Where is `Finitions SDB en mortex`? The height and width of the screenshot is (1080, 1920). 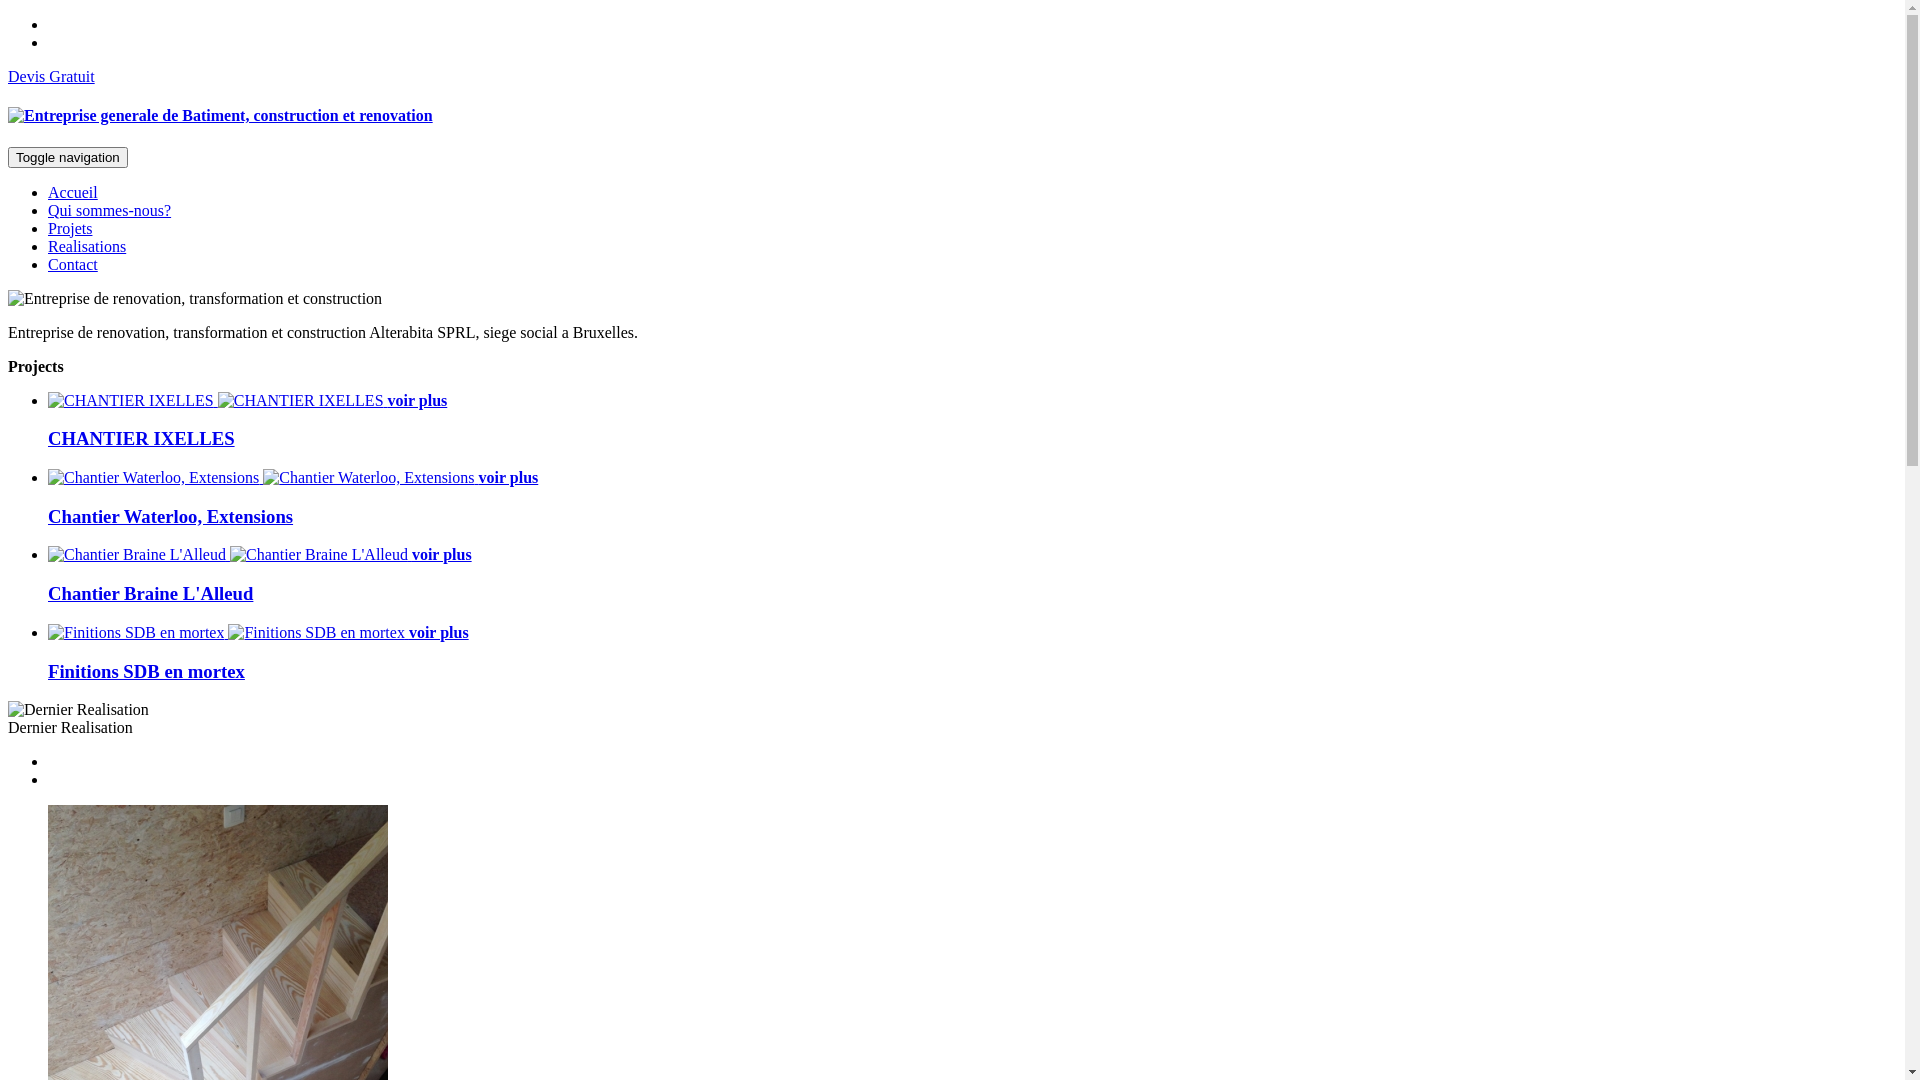 Finitions SDB en mortex is located at coordinates (146, 672).